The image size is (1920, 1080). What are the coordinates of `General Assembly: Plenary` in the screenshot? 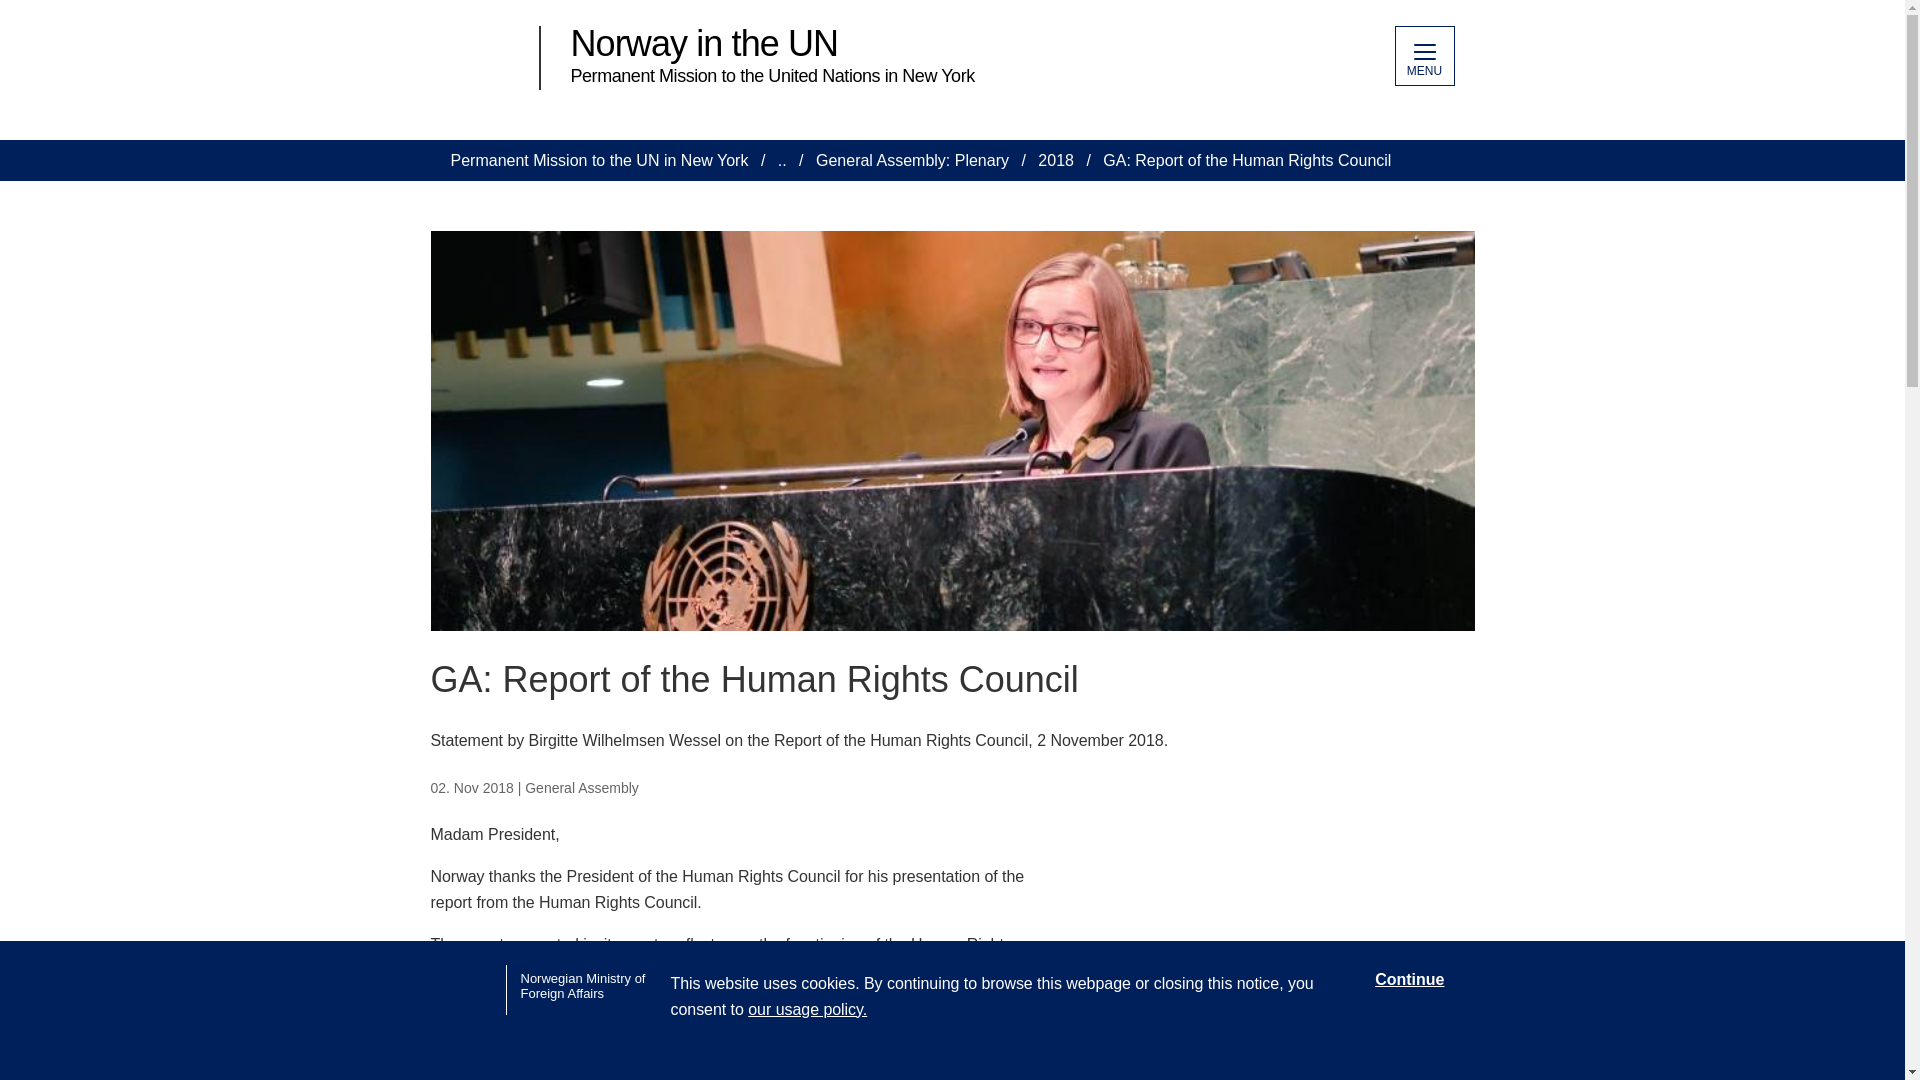 It's located at (912, 160).